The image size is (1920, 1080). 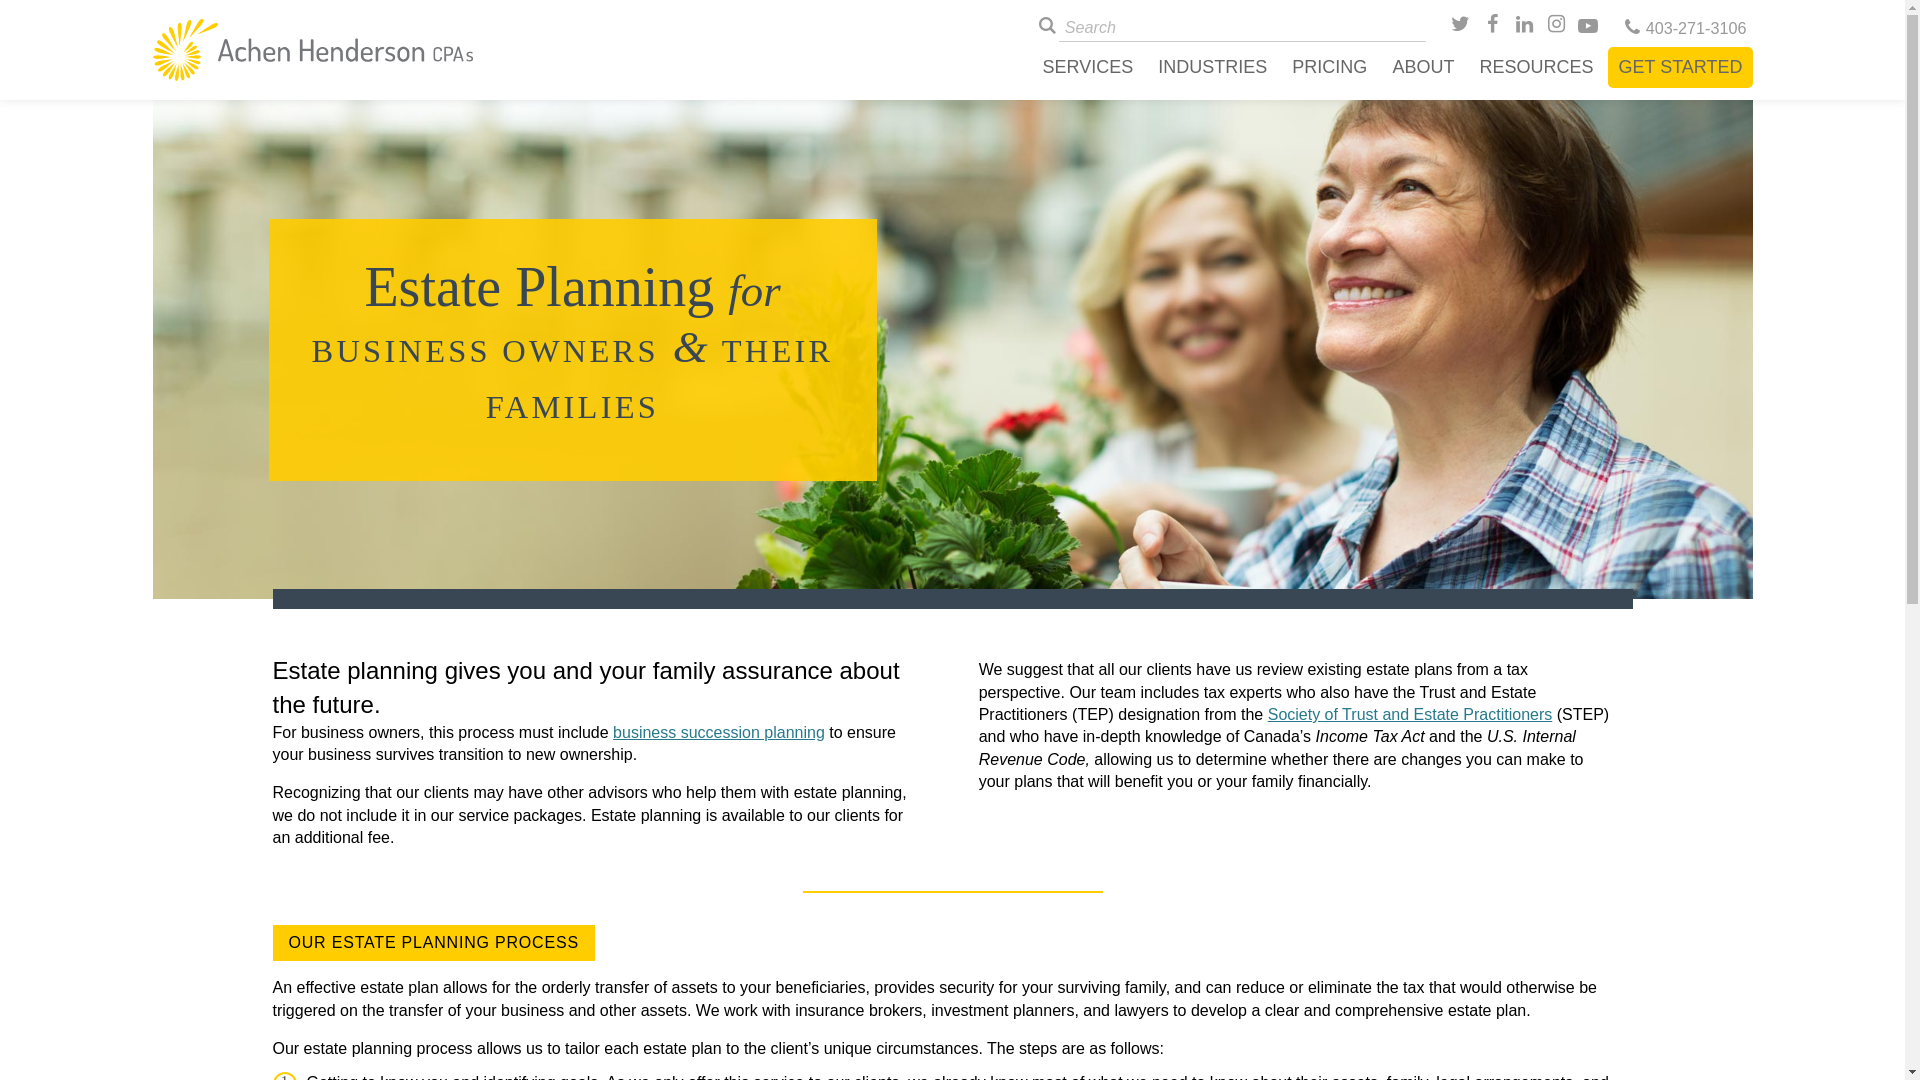 What do you see at coordinates (1494, 28) in the screenshot?
I see `/AchenHenderson` at bounding box center [1494, 28].